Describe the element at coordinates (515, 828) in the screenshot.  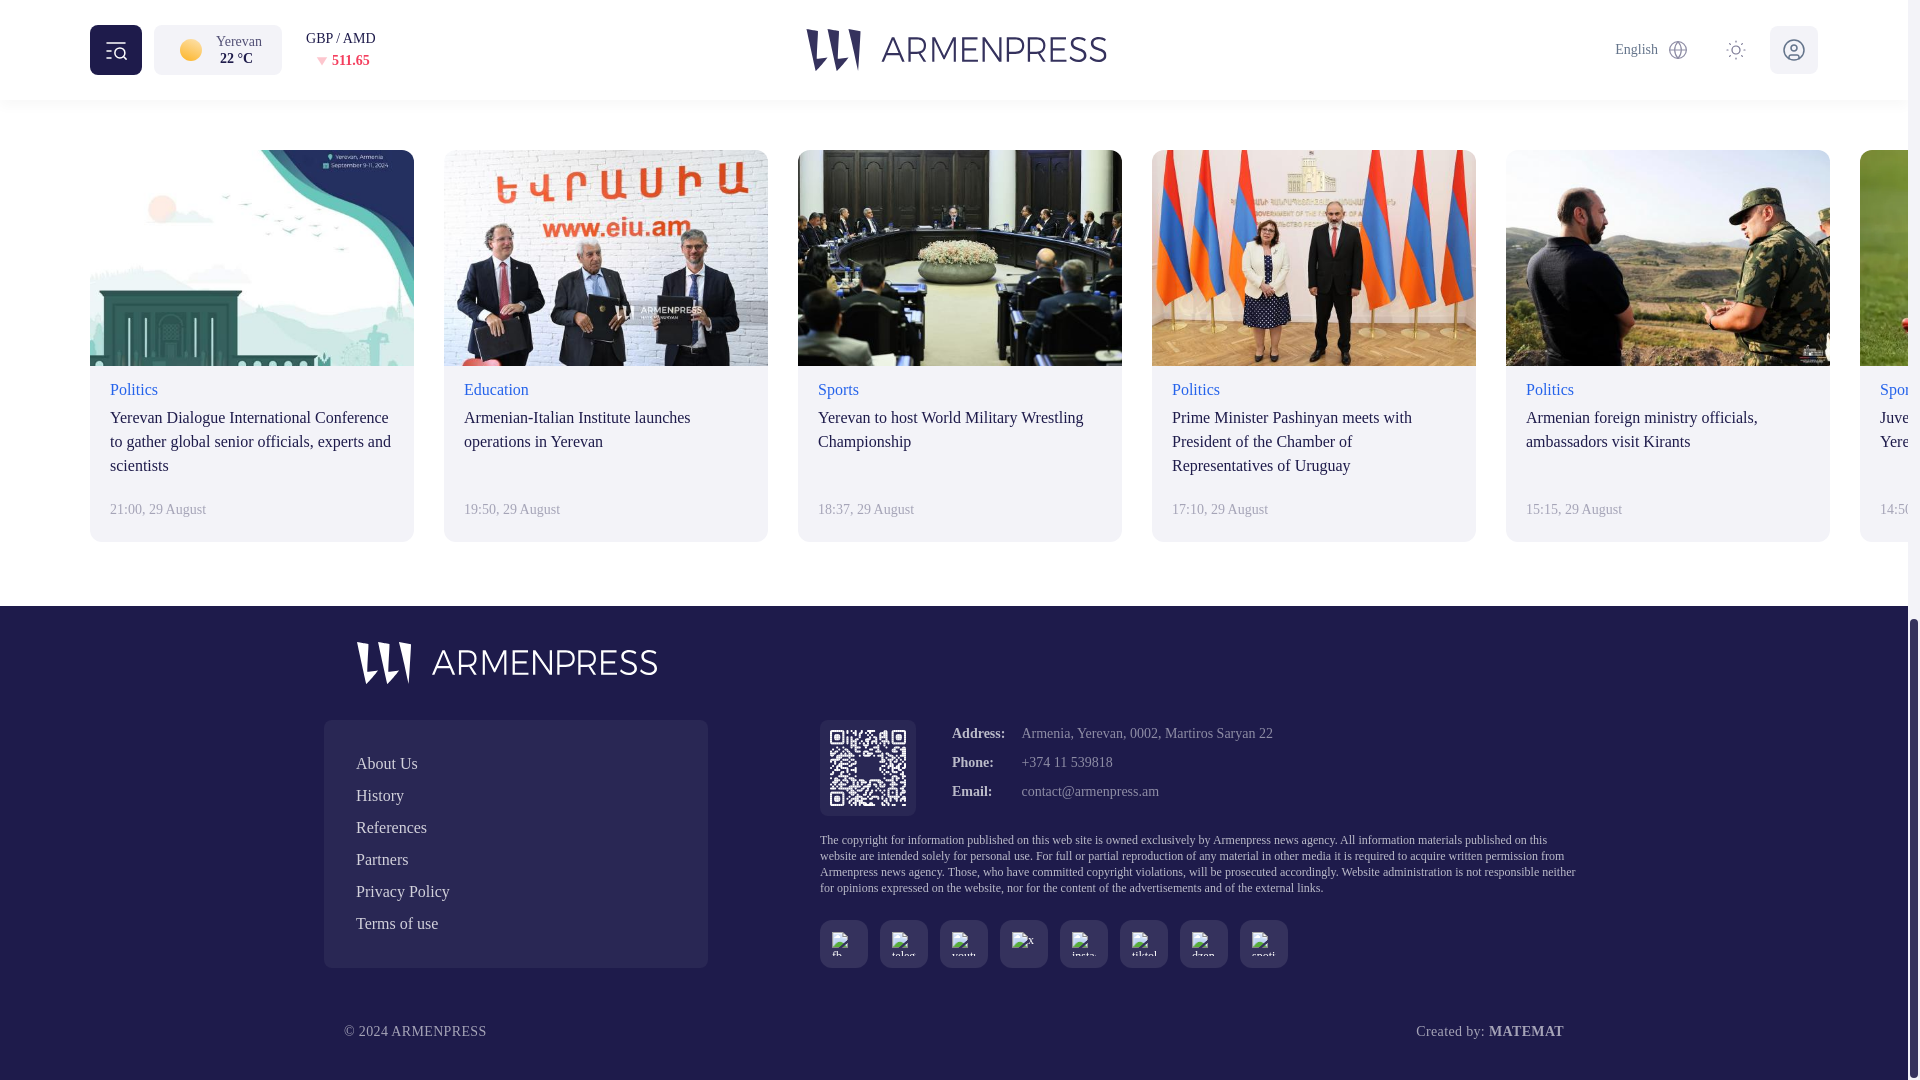
I see `References` at that location.